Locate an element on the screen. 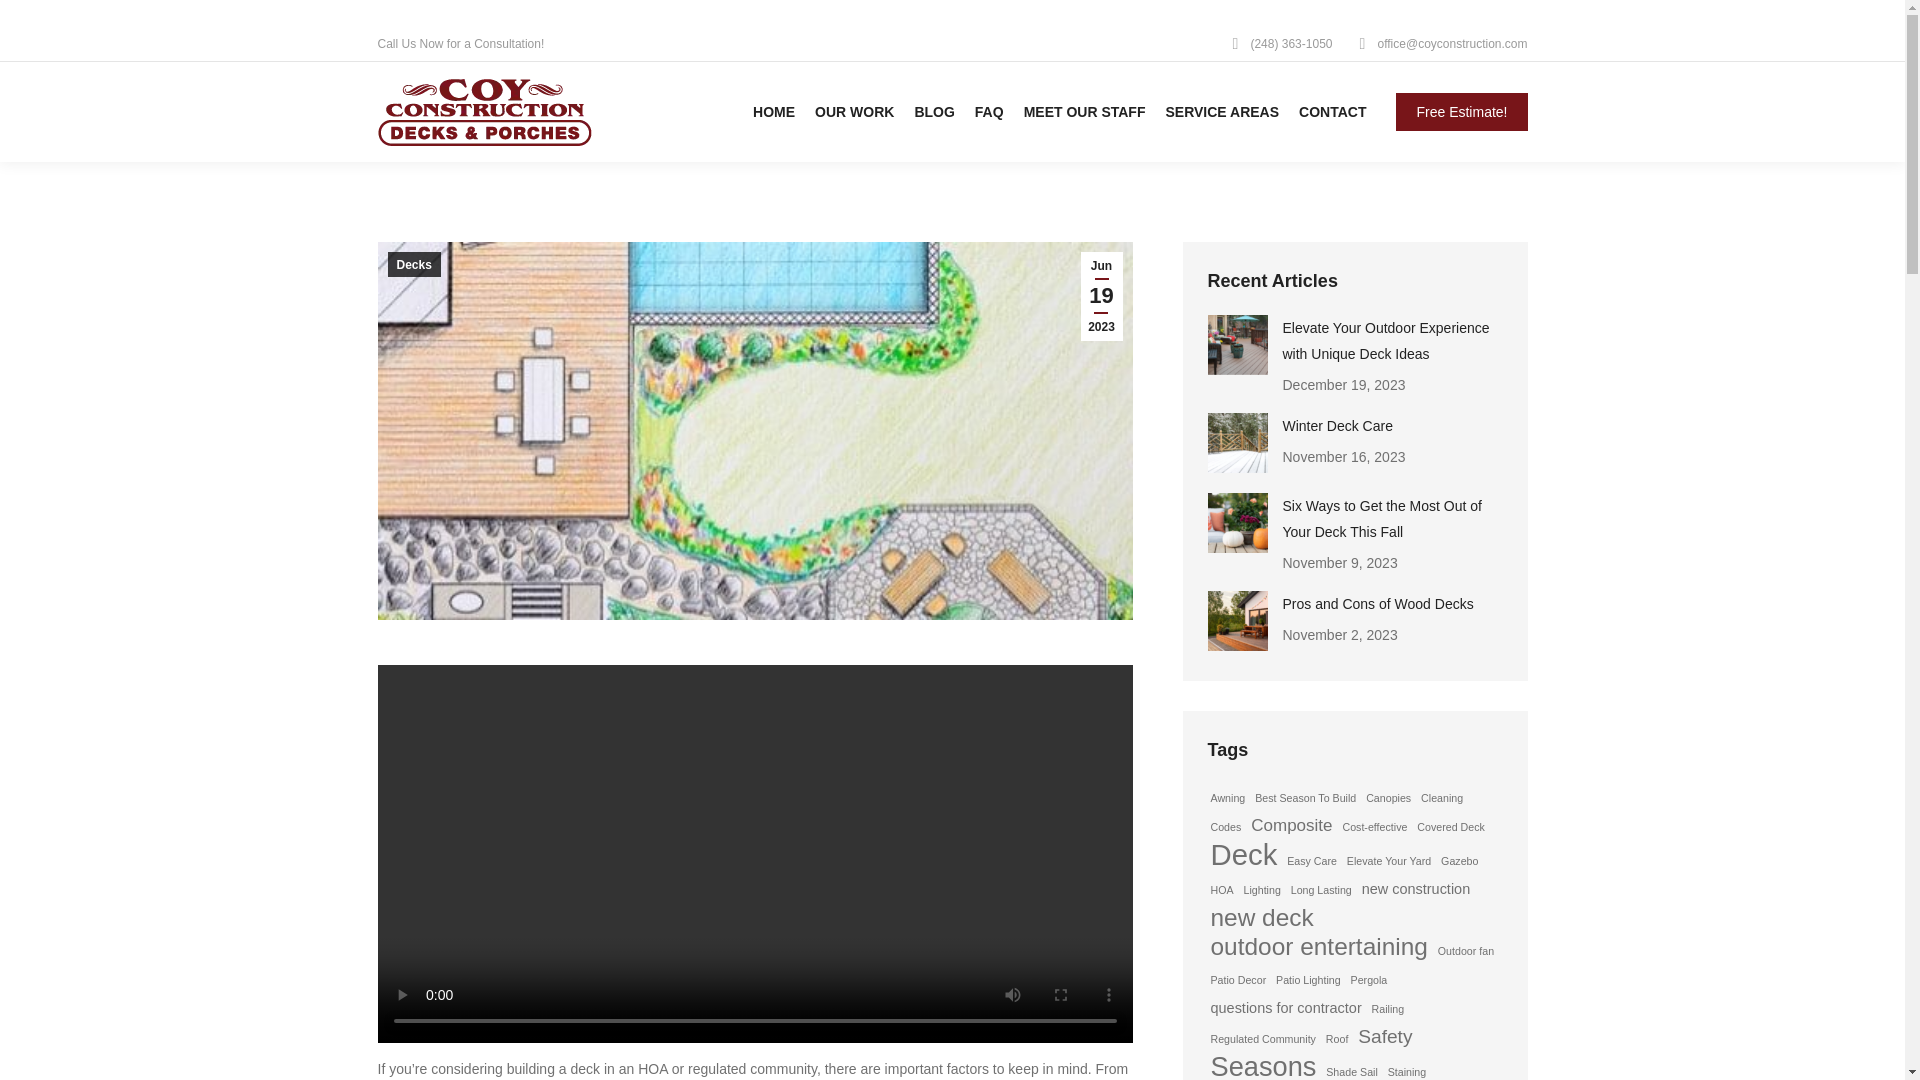 The height and width of the screenshot is (1080, 1920). SERVICE AREAS is located at coordinates (1222, 112).